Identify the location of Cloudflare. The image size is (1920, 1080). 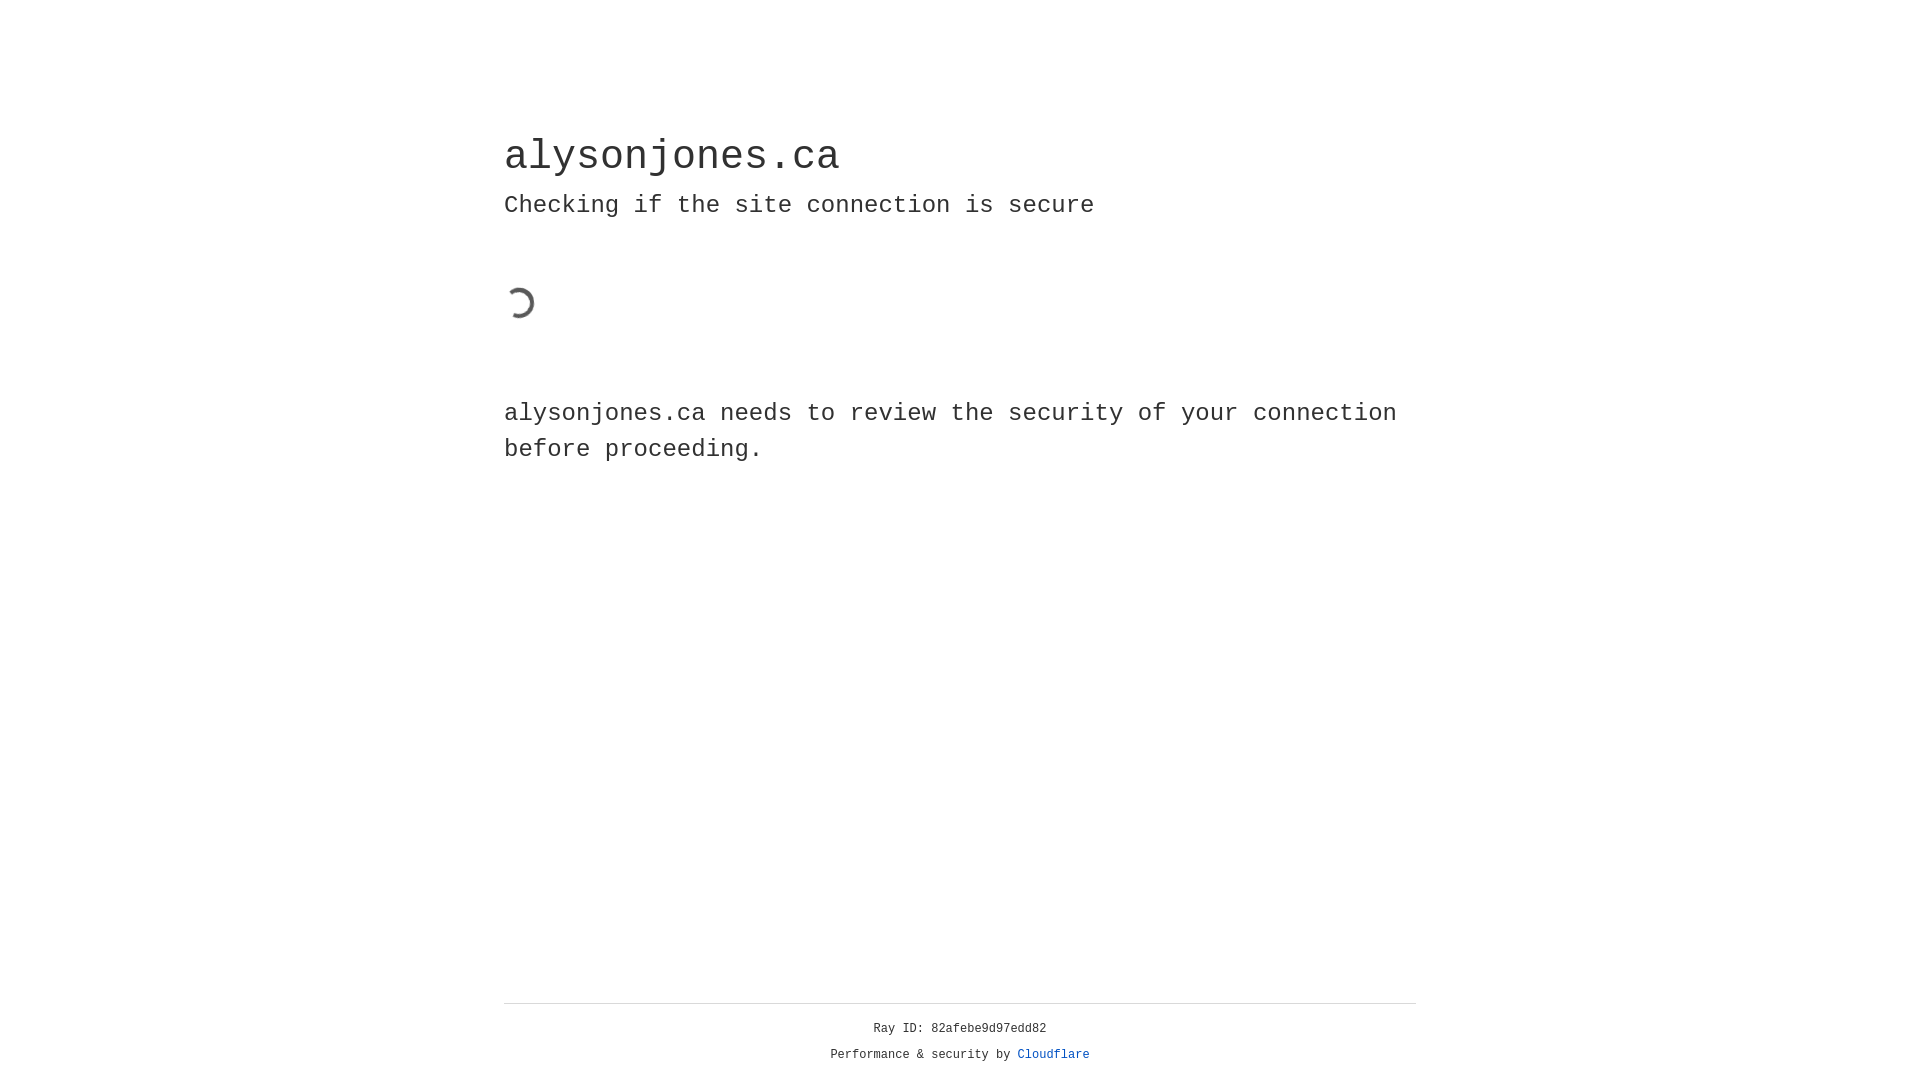
(1054, 1055).